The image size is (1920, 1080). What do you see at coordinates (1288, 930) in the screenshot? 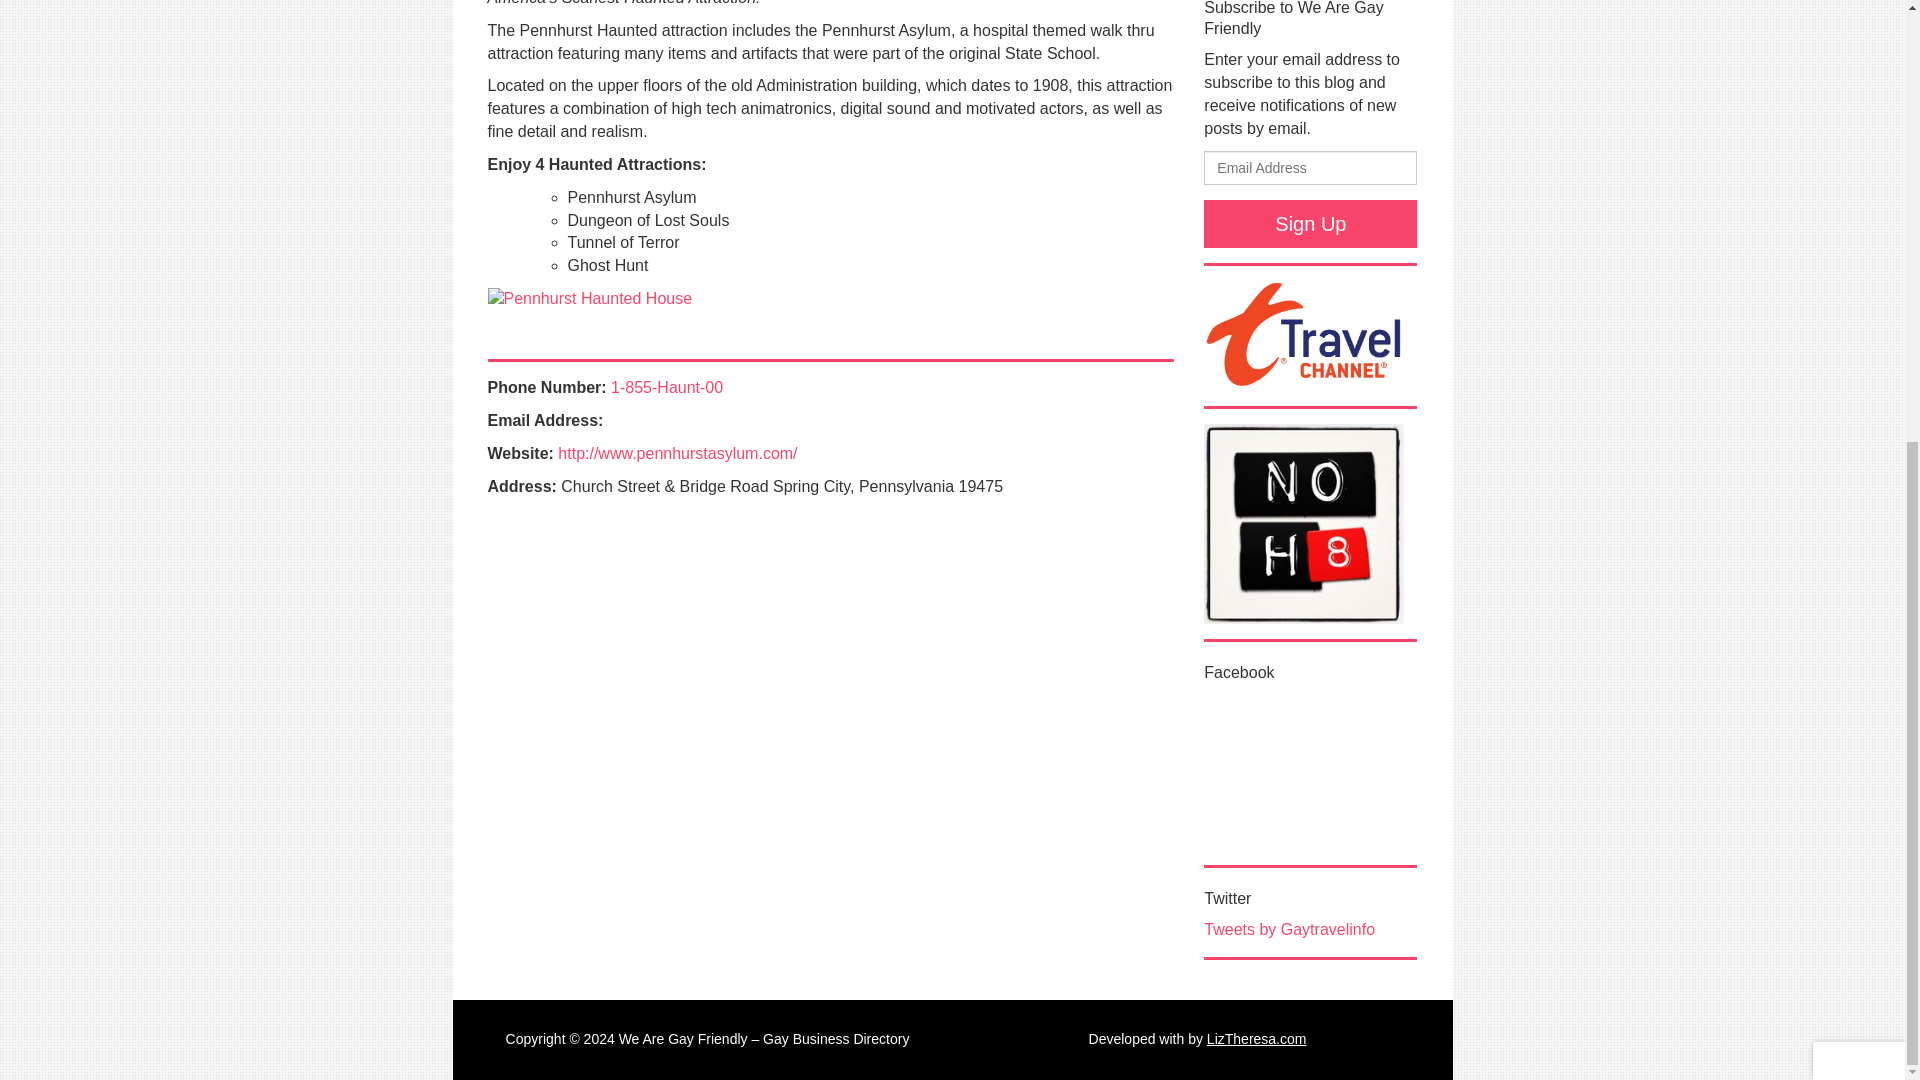
I see `Tweets by Gaytravelinfo` at bounding box center [1288, 930].